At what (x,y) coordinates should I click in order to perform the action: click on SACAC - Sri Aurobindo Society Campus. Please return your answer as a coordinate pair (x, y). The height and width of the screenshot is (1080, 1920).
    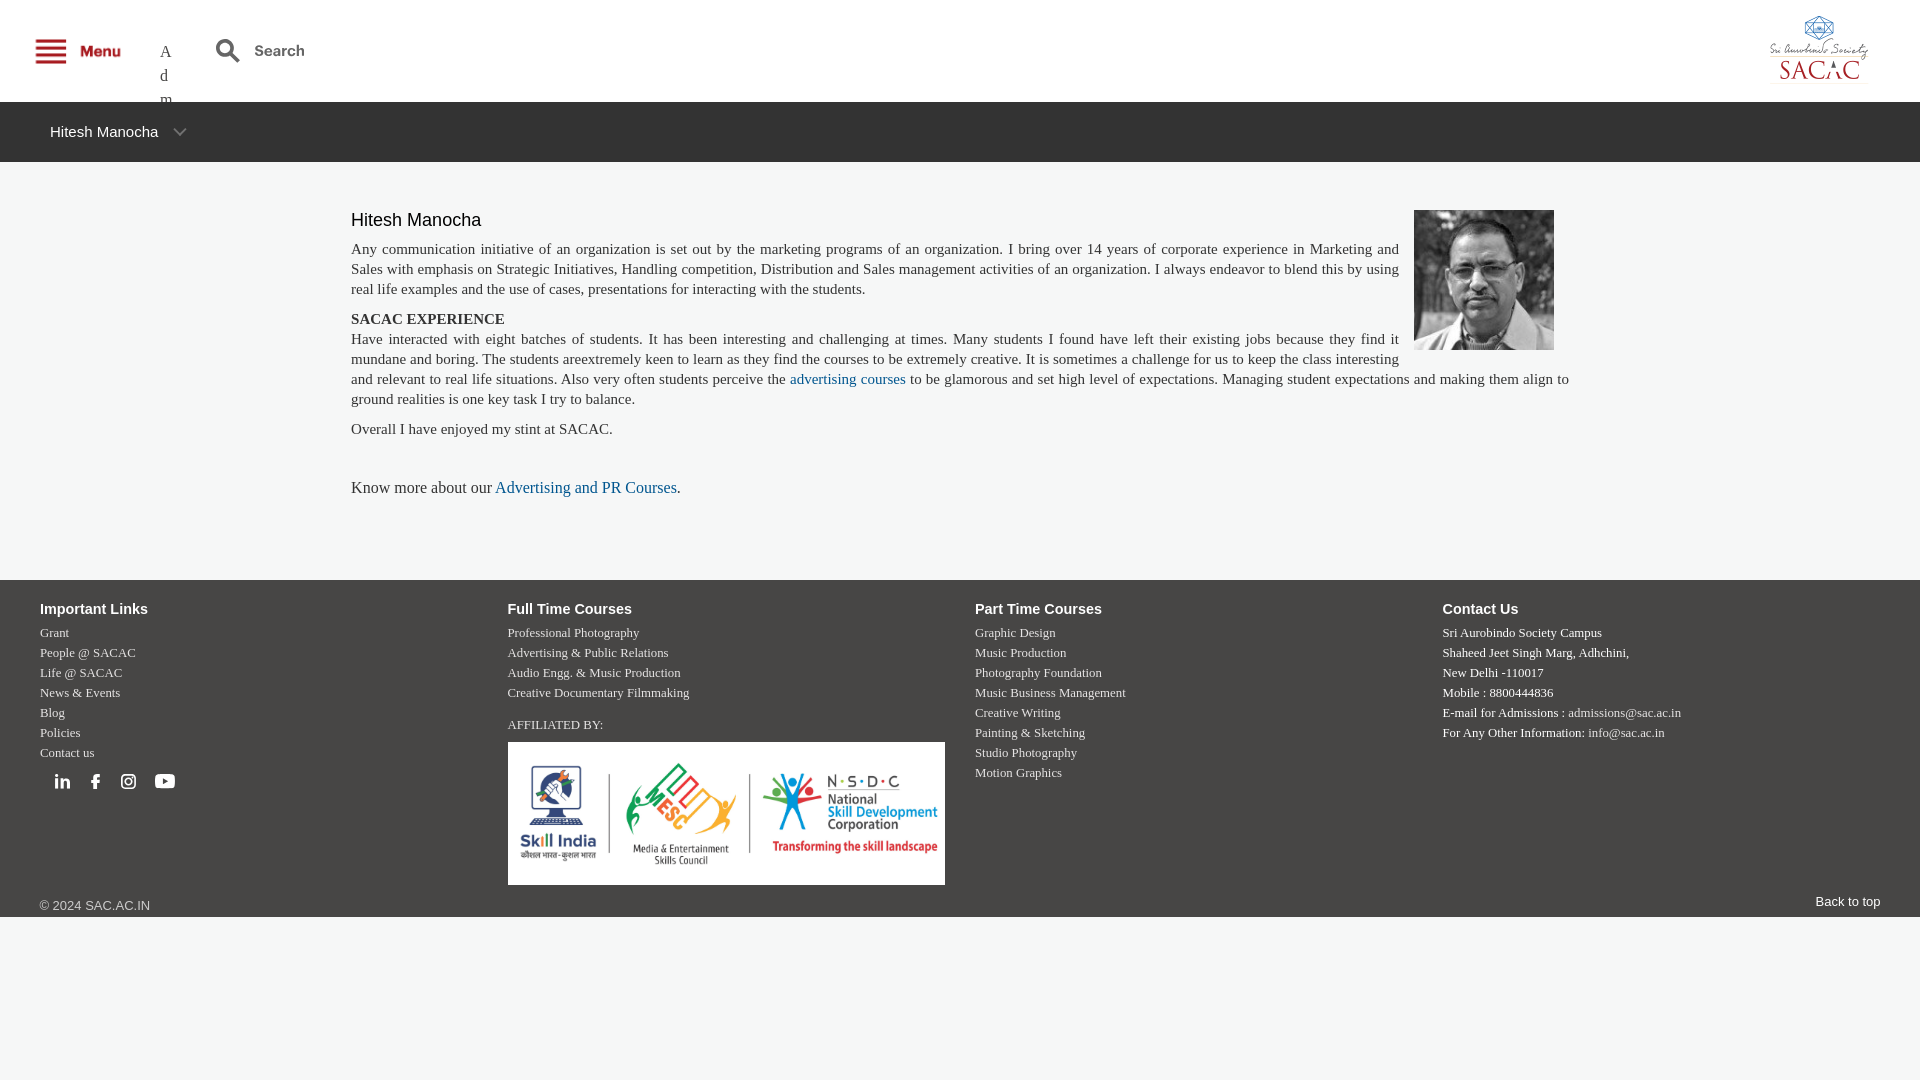
    Looking at the image, I should click on (1765, 50).